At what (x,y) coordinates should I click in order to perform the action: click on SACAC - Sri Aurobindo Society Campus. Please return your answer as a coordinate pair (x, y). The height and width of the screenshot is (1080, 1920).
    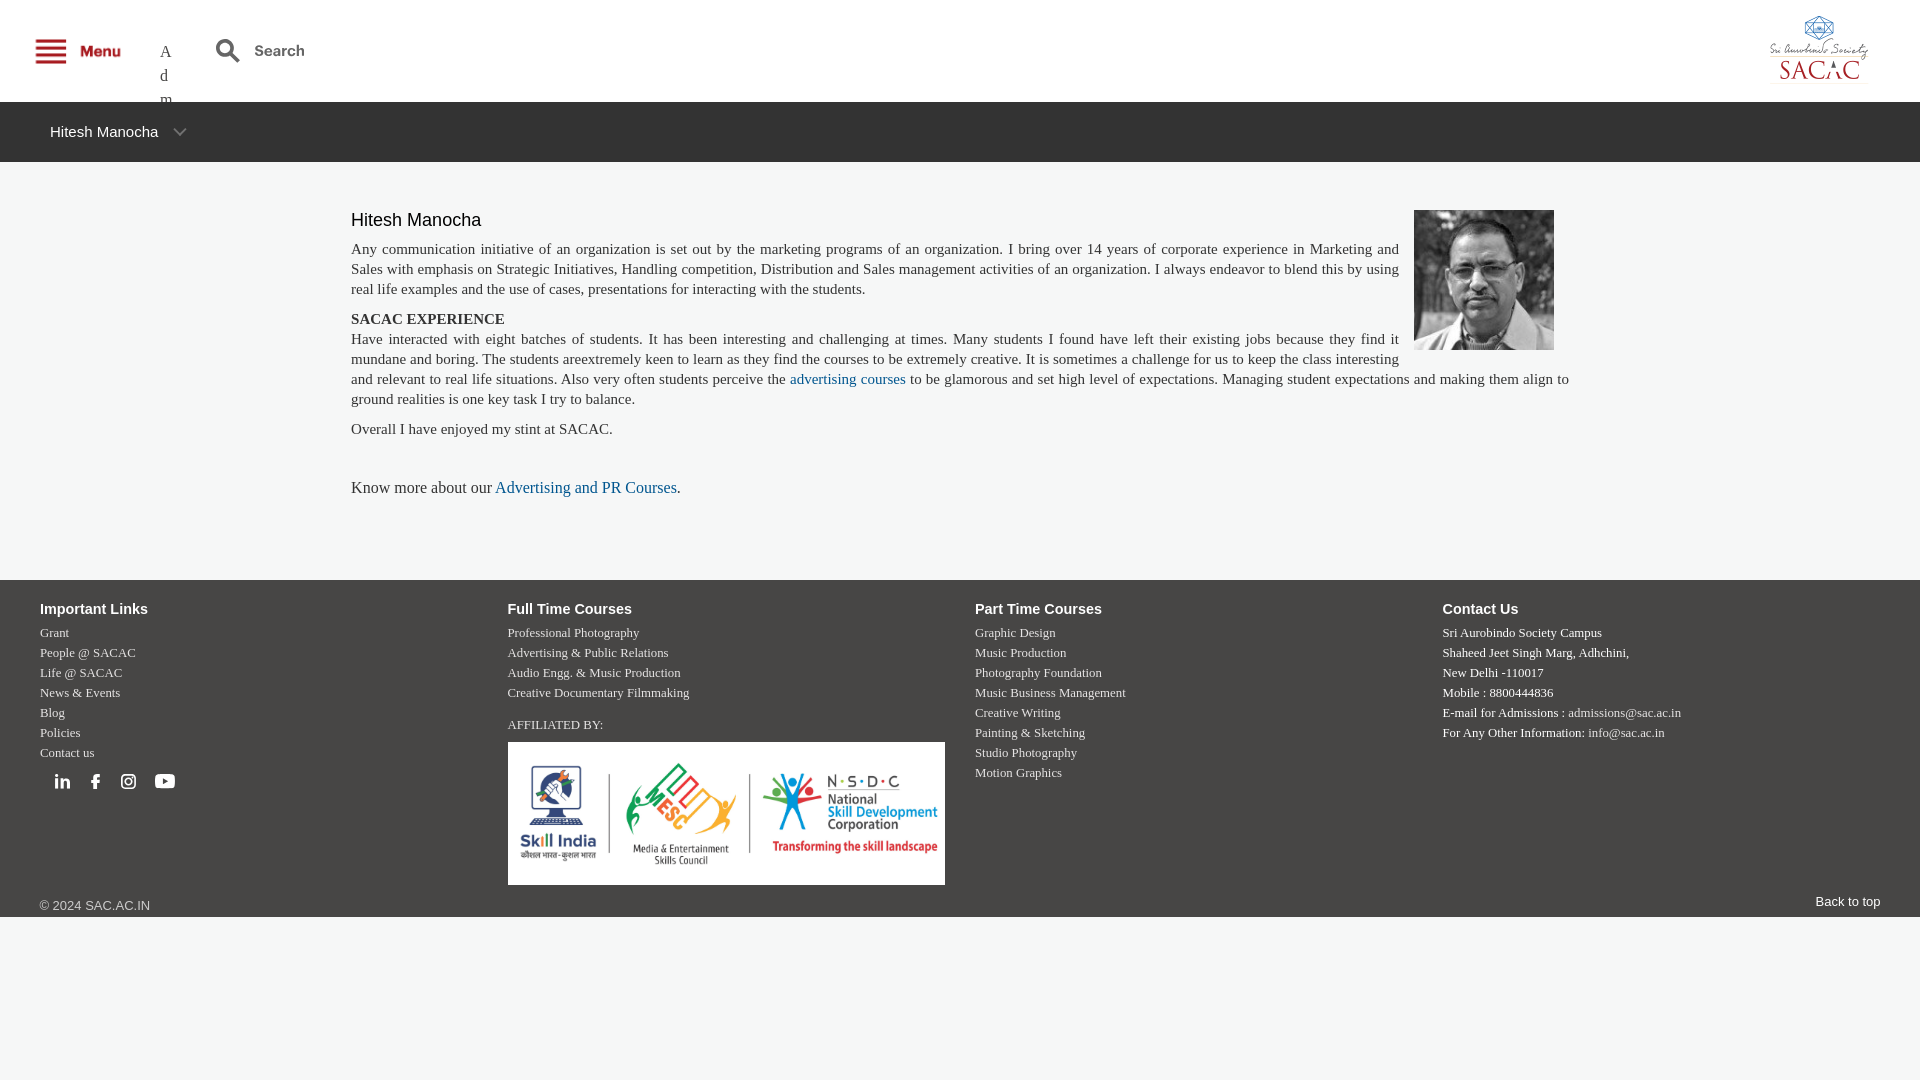
    Looking at the image, I should click on (1765, 50).